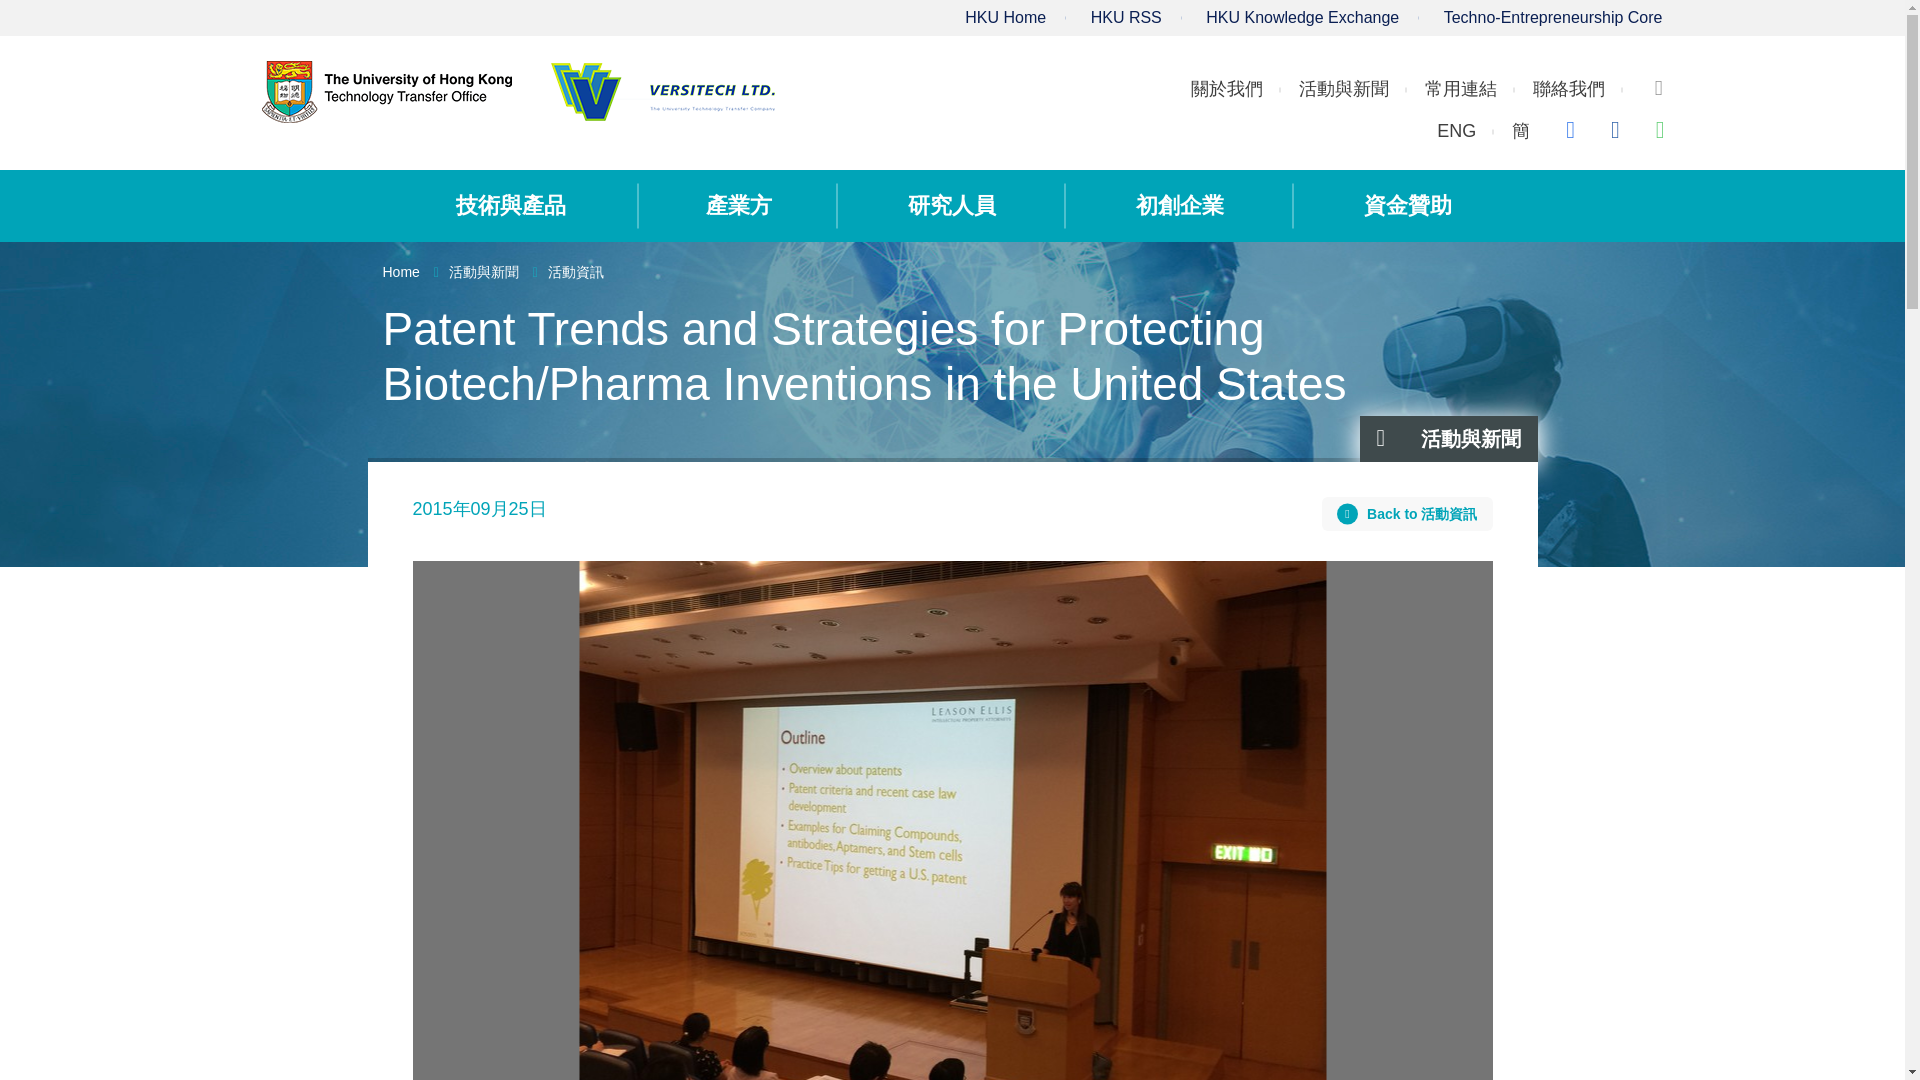 The width and height of the screenshot is (1920, 1080). I want to click on ENG, so click(1456, 131).